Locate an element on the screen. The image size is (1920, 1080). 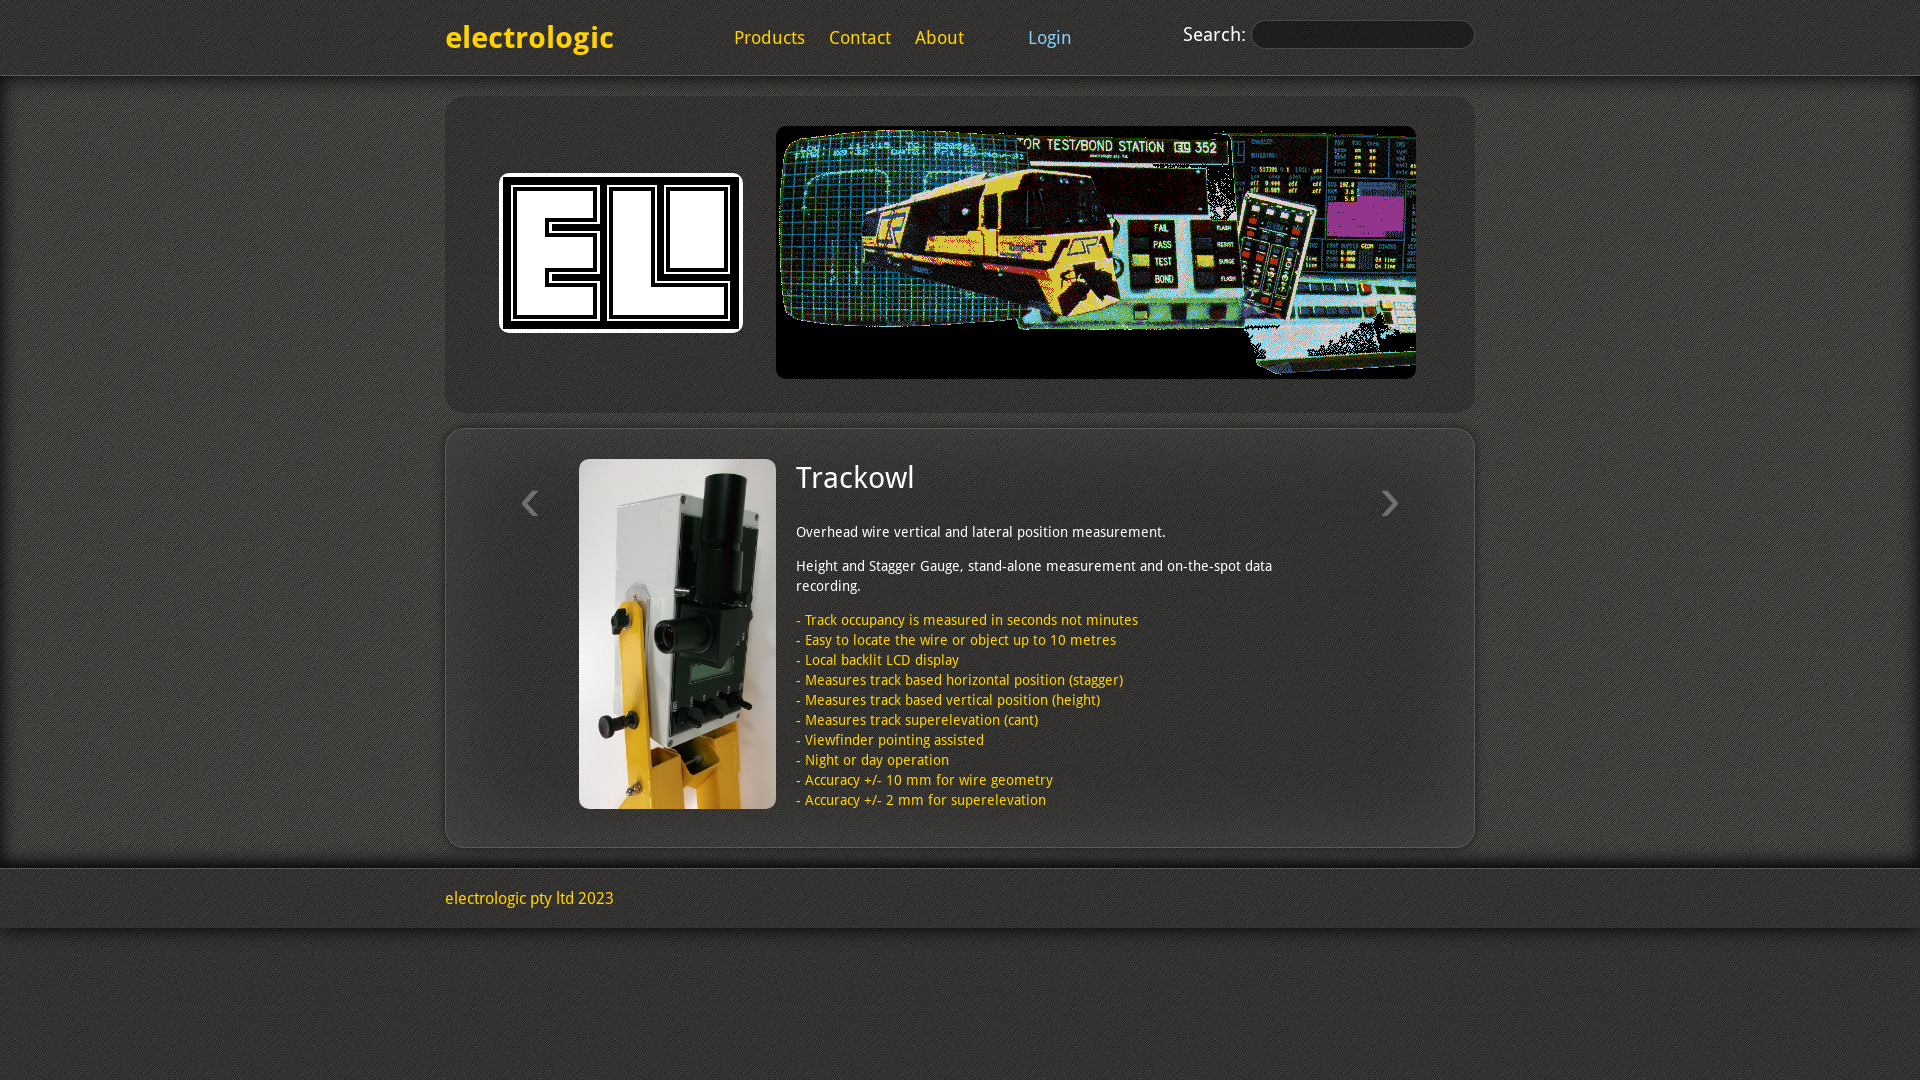
Trackowl is located at coordinates (856, 478).